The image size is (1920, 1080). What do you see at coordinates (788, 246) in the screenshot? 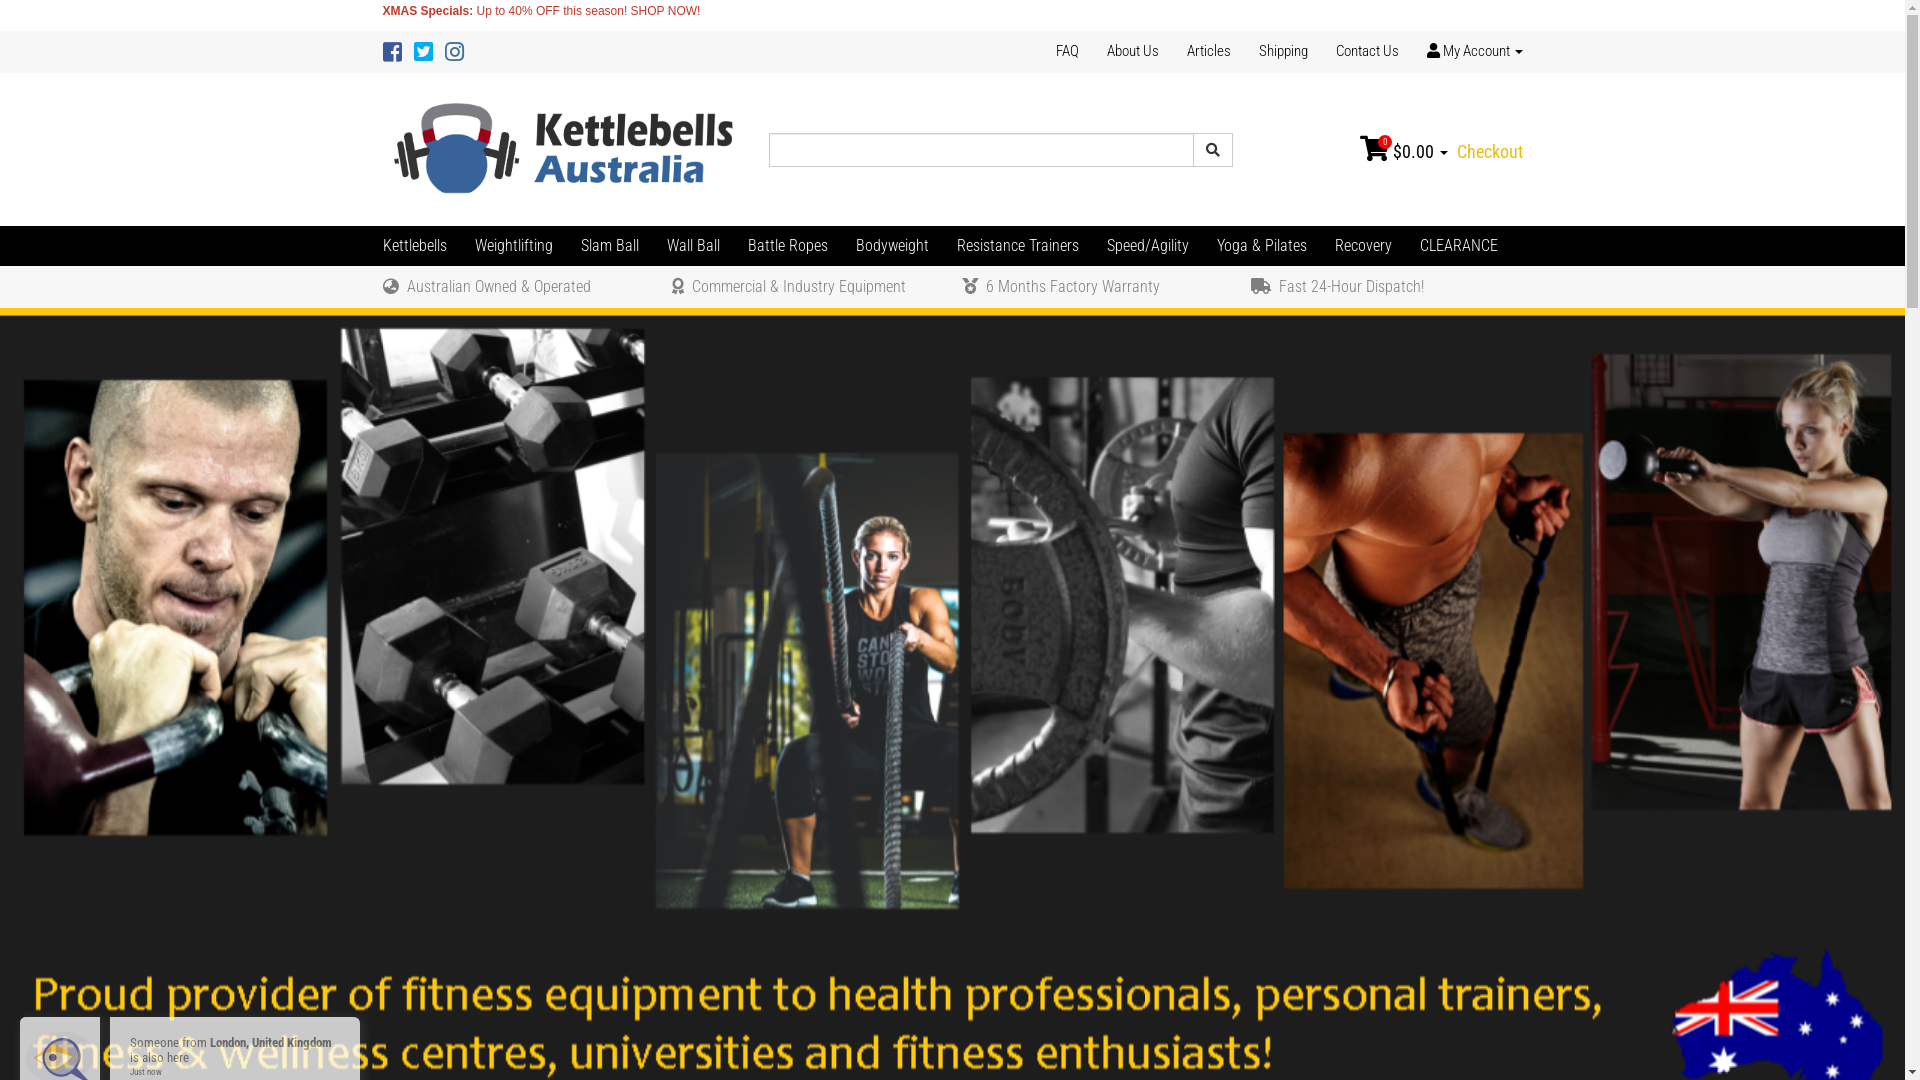
I see `Battle Ropes` at bounding box center [788, 246].